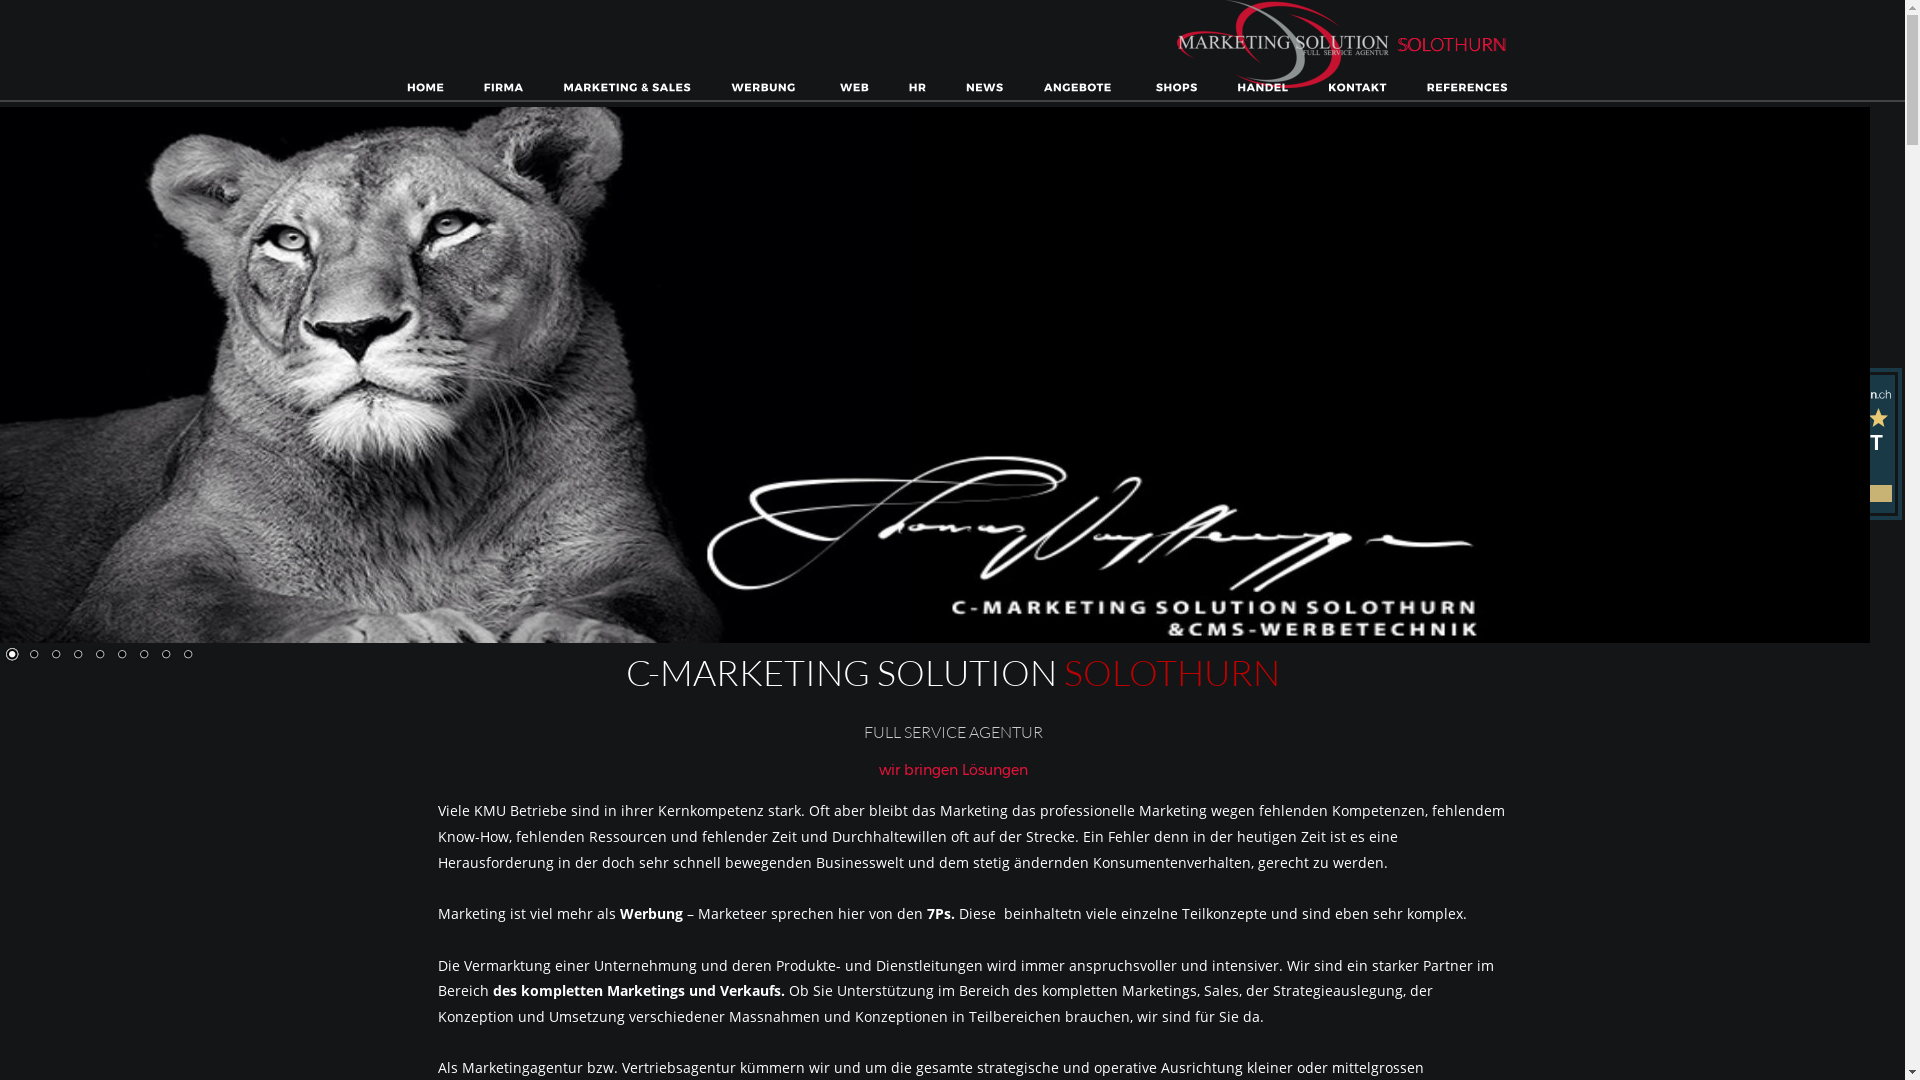 This screenshot has width=1920, height=1080. Describe the element at coordinates (143, 654) in the screenshot. I see `9` at that location.